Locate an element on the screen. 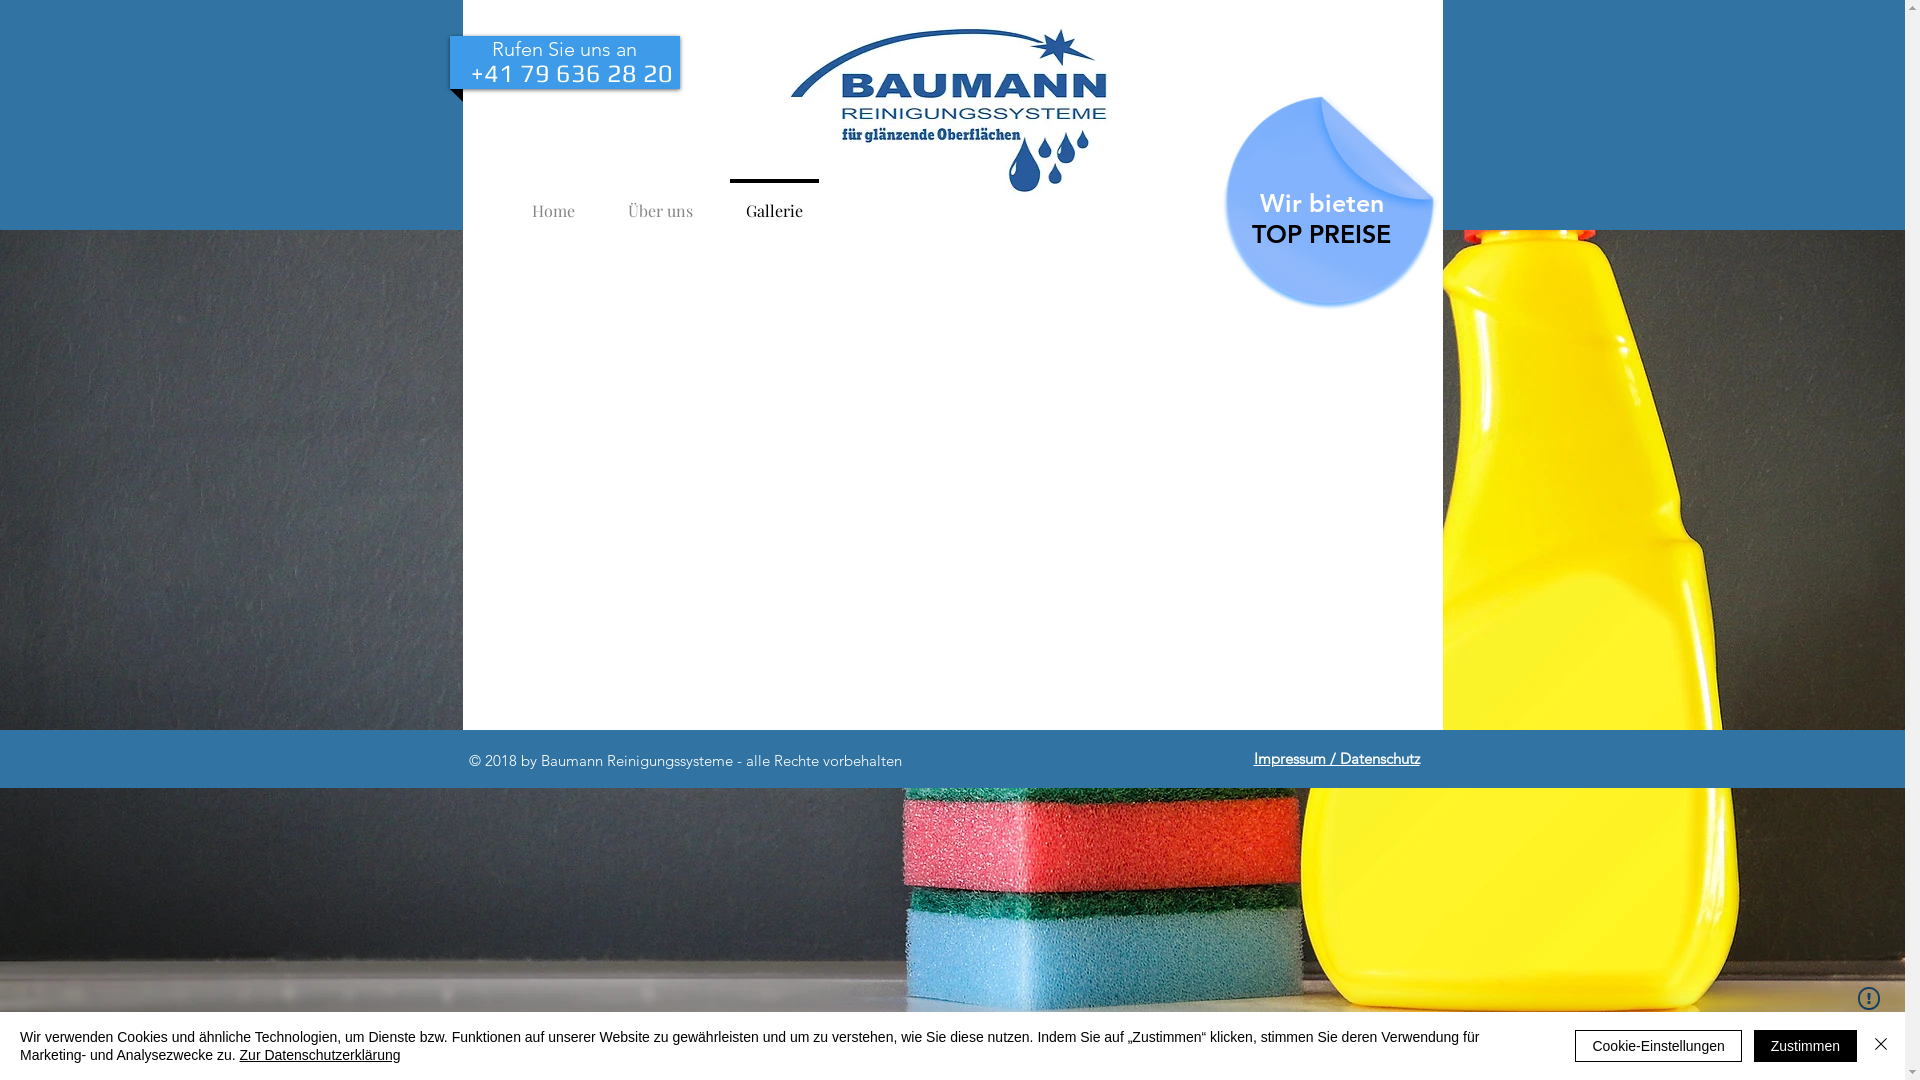  Home is located at coordinates (554, 202).